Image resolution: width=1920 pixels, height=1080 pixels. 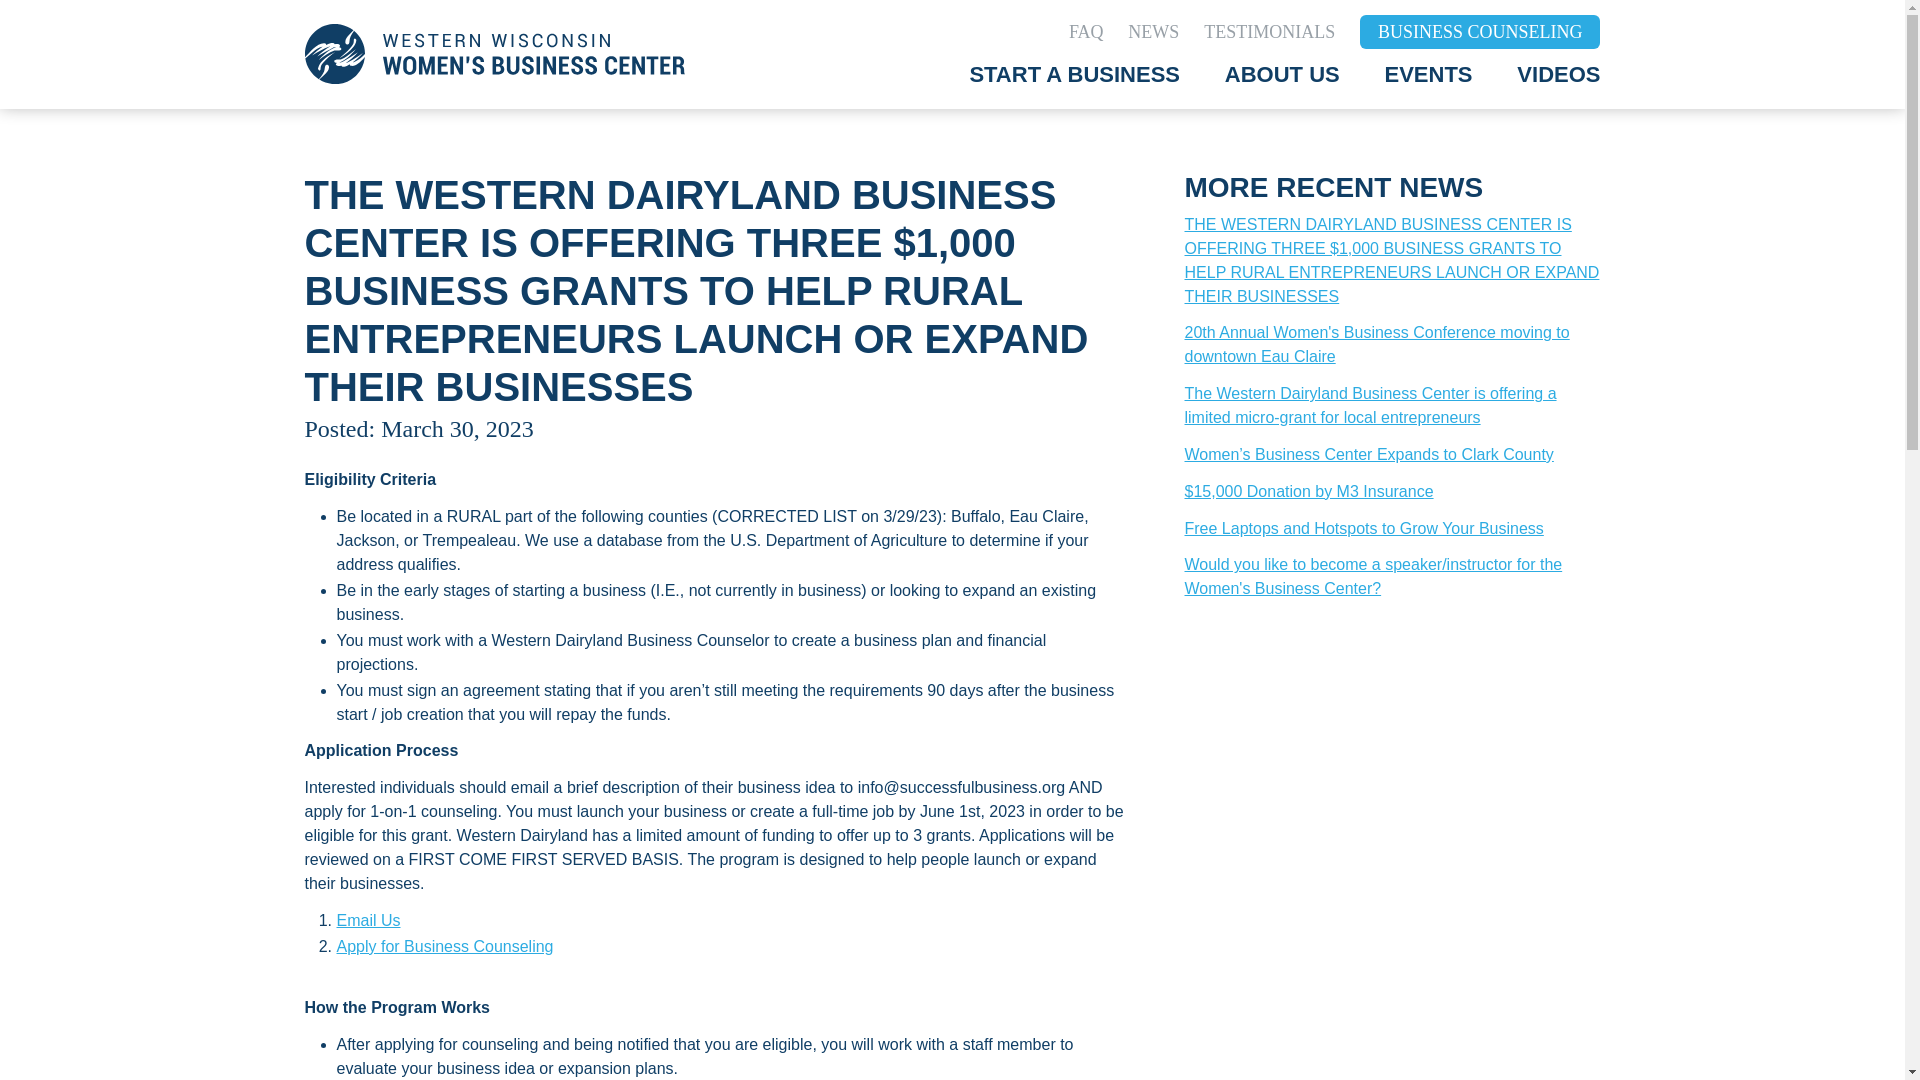 I want to click on Apply for Business Counseling, so click(x=444, y=946).